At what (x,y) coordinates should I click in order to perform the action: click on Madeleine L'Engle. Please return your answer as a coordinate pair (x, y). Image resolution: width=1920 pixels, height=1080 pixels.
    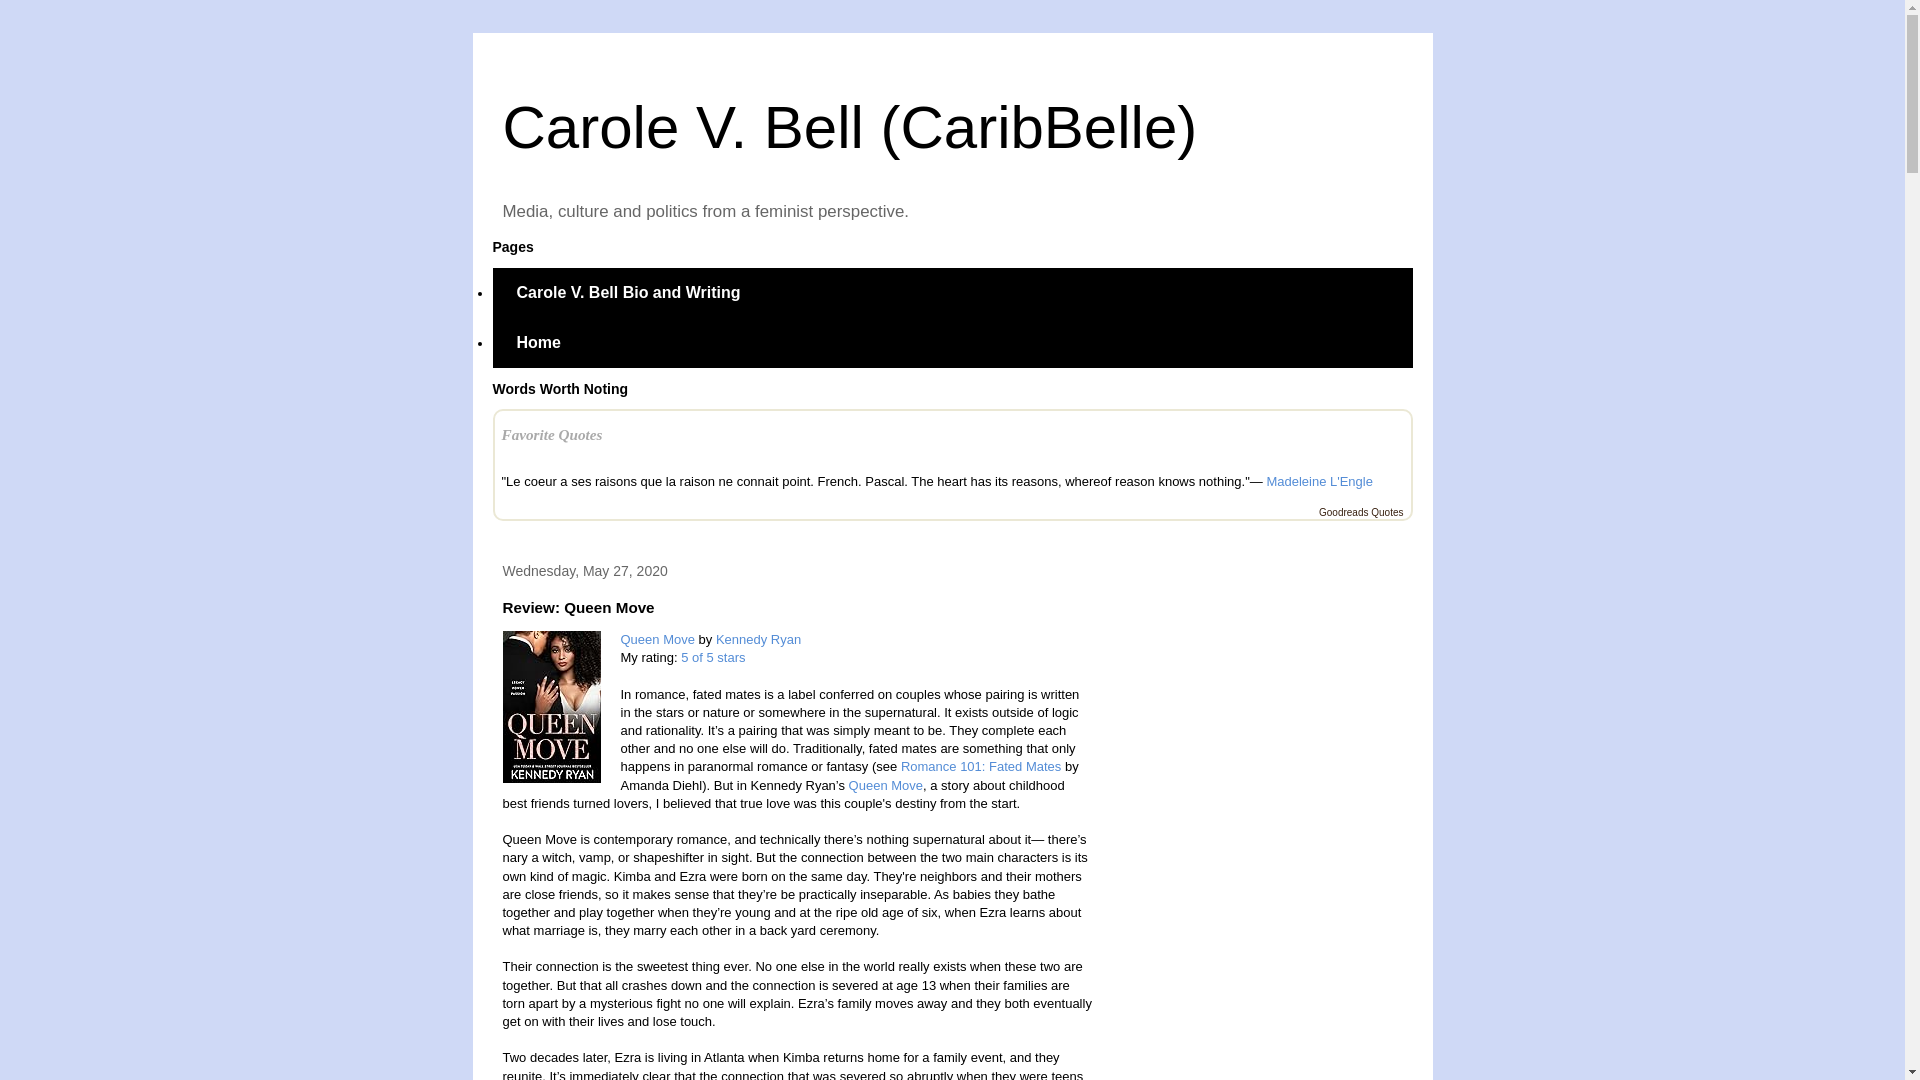
    Looking at the image, I should click on (1318, 482).